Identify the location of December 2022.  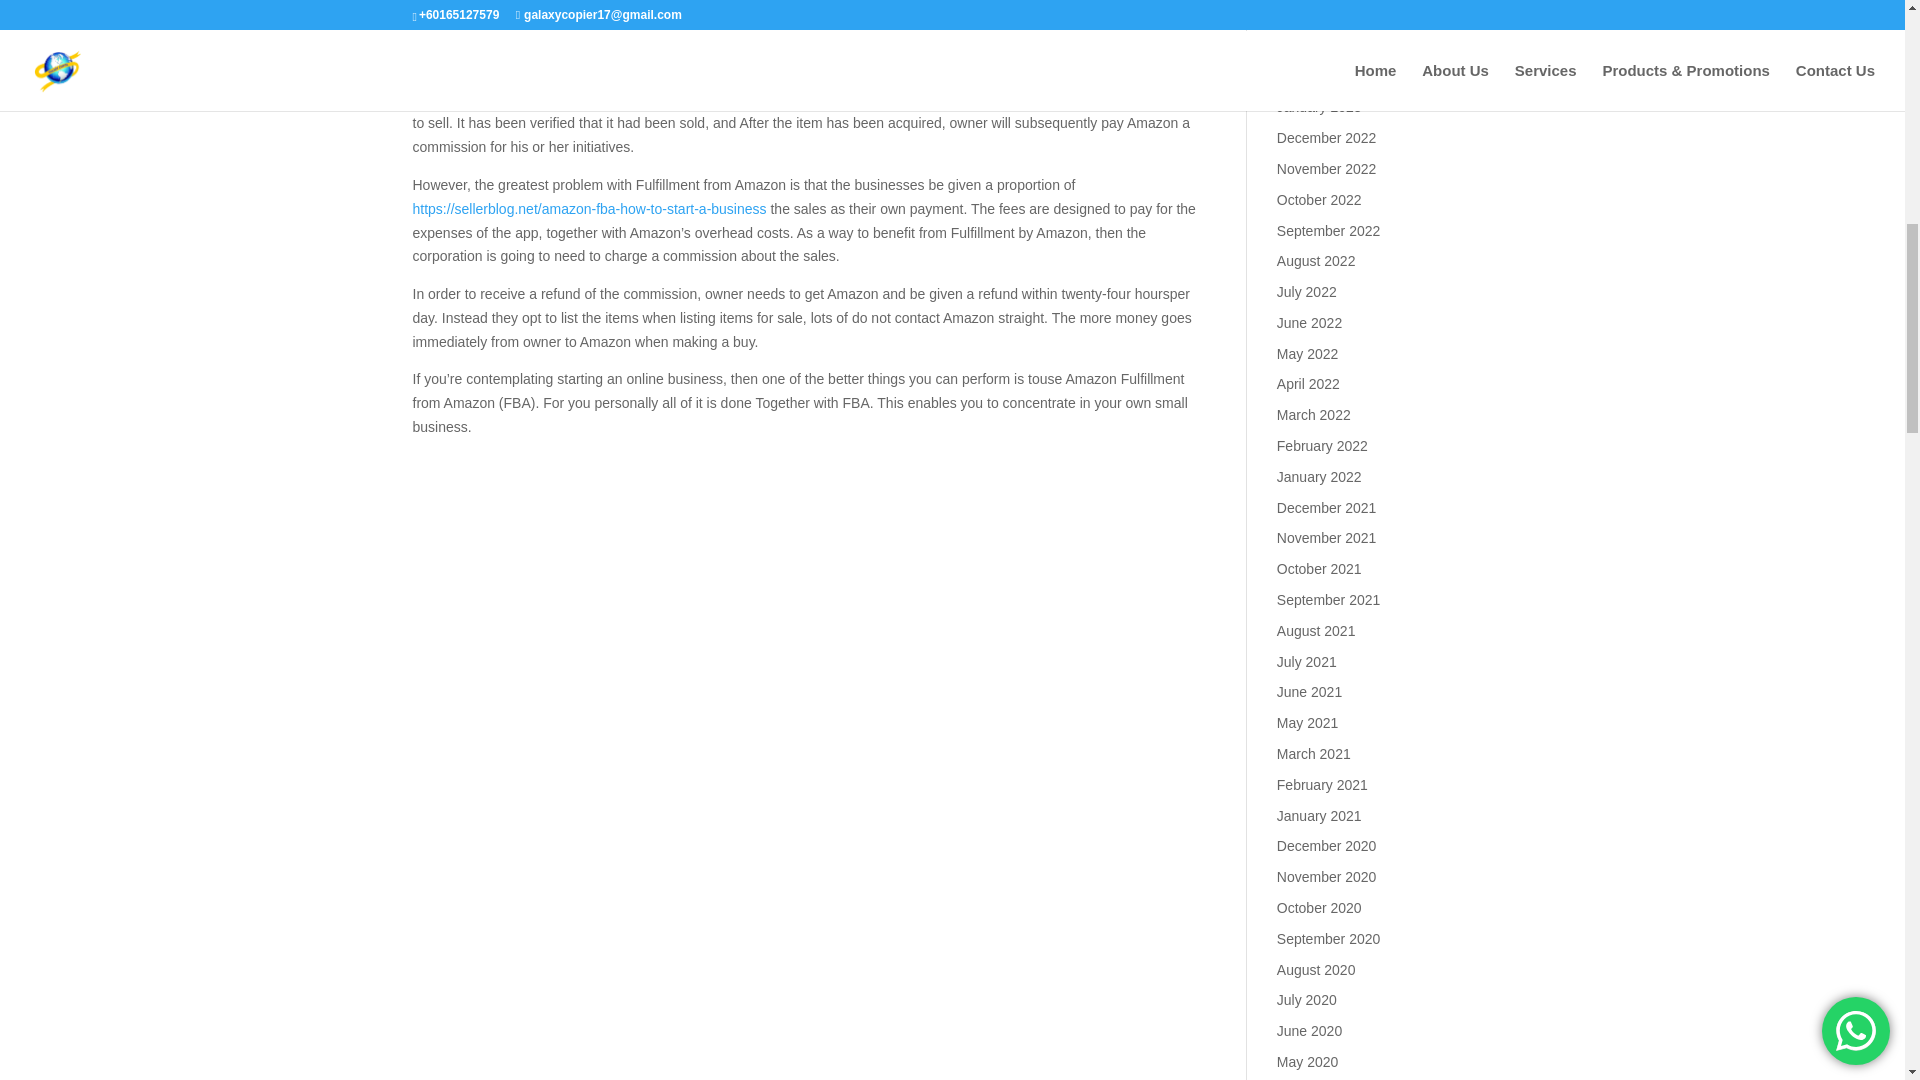
(1326, 137).